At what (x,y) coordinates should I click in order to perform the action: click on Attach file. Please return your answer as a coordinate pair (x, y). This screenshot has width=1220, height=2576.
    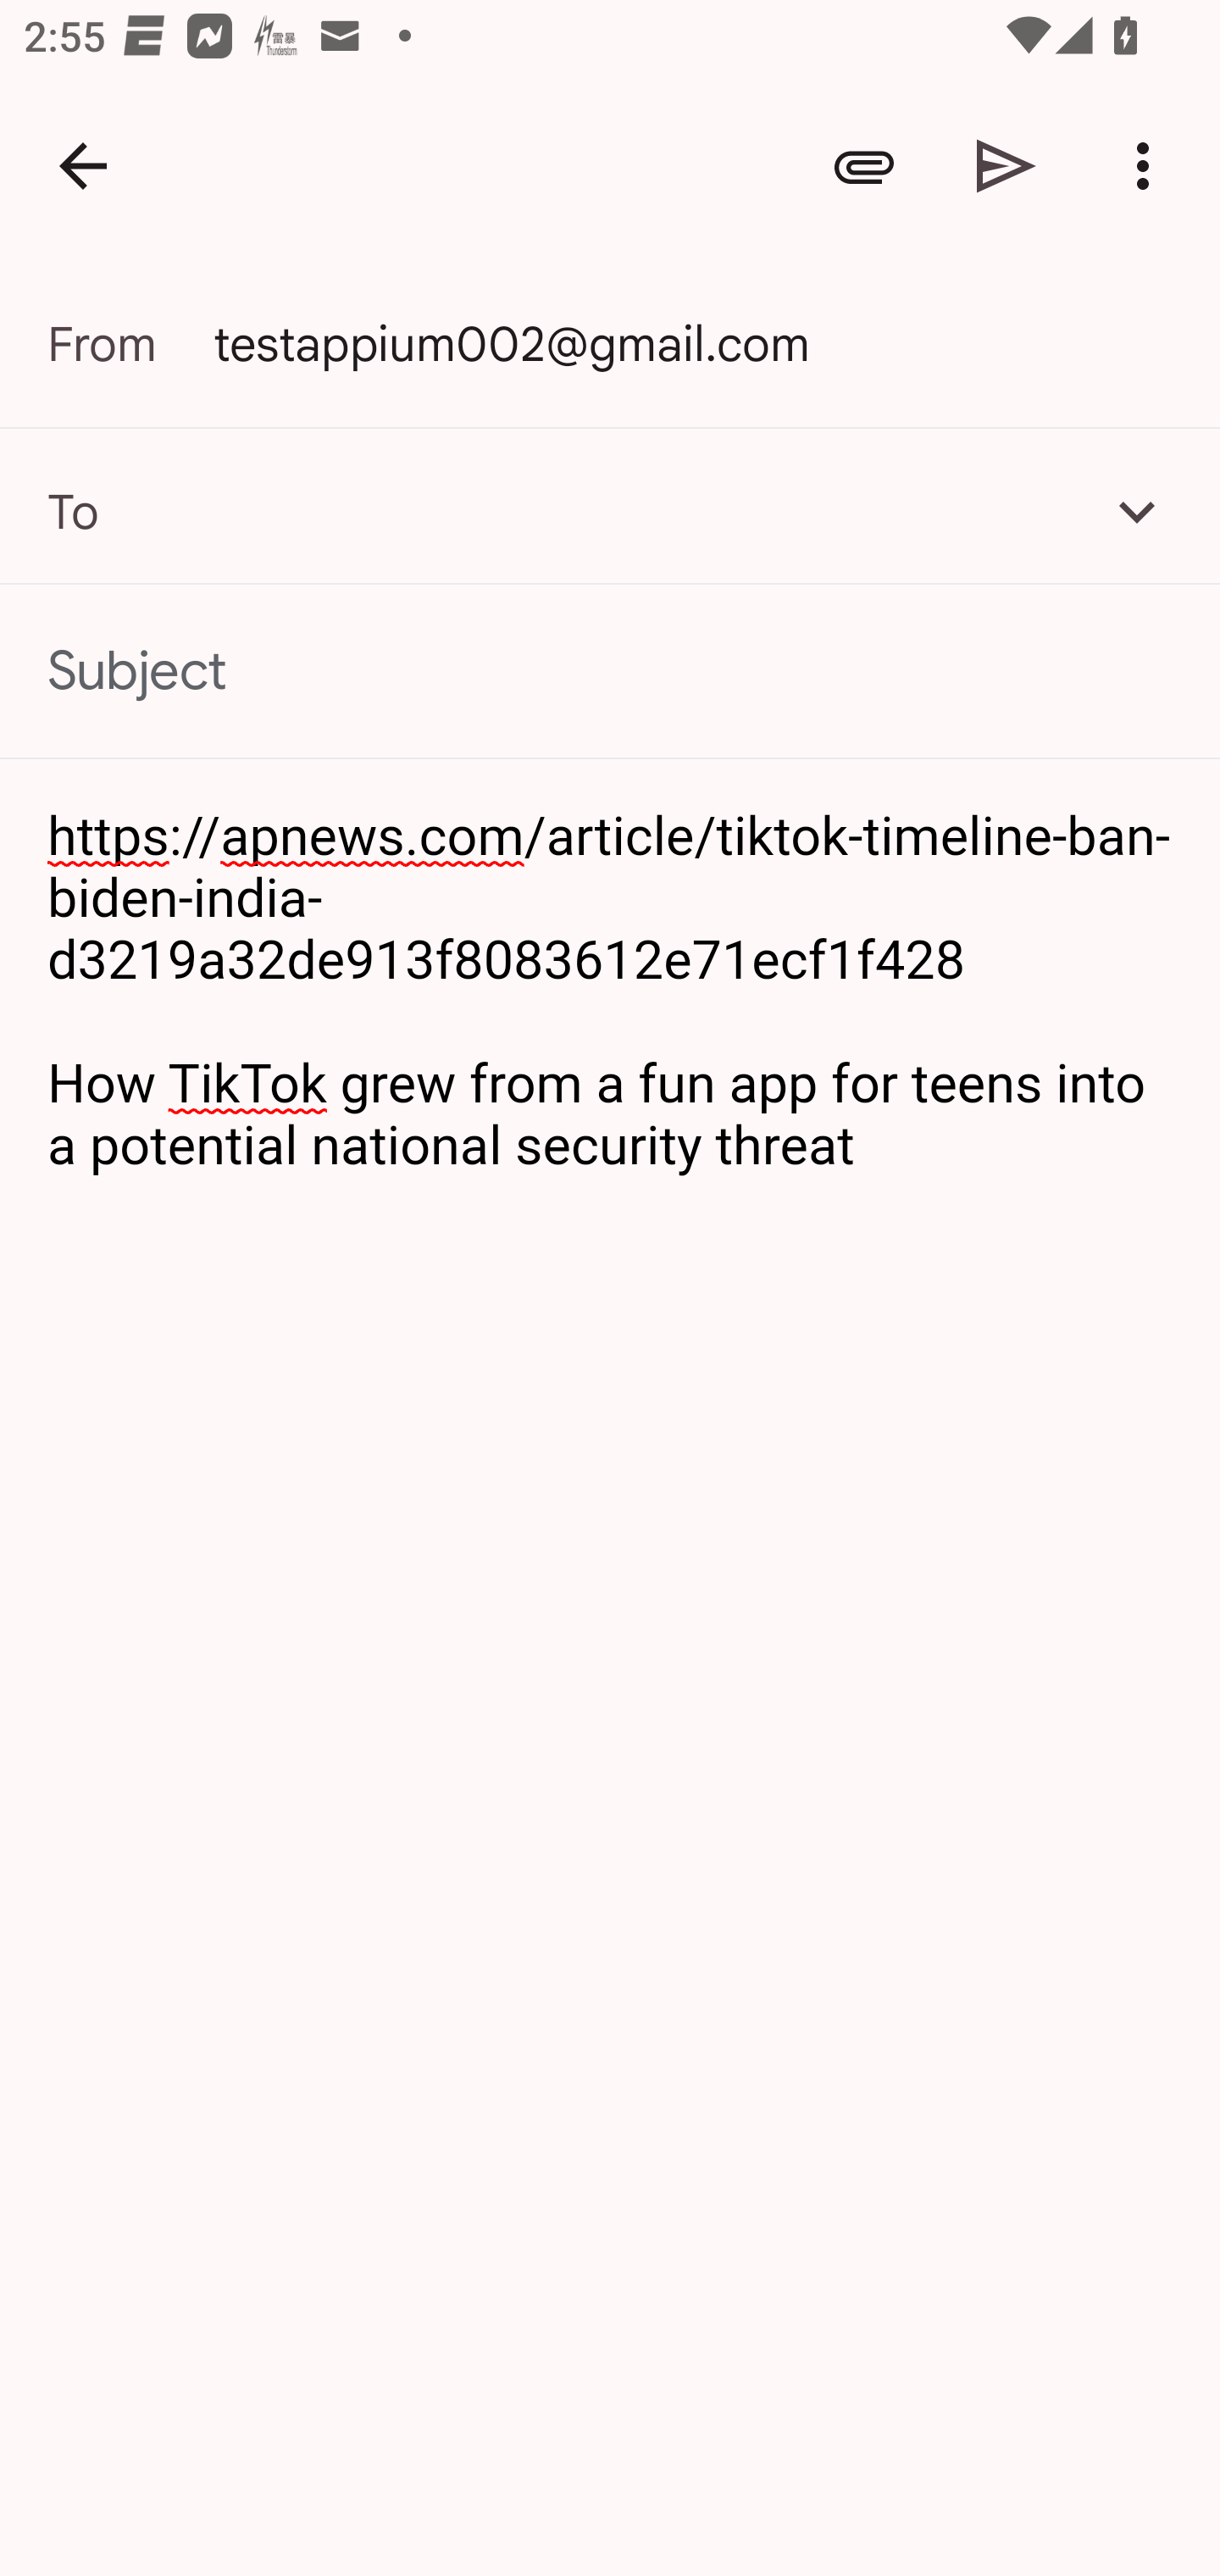
    Looking at the image, I should click on (864, 166).